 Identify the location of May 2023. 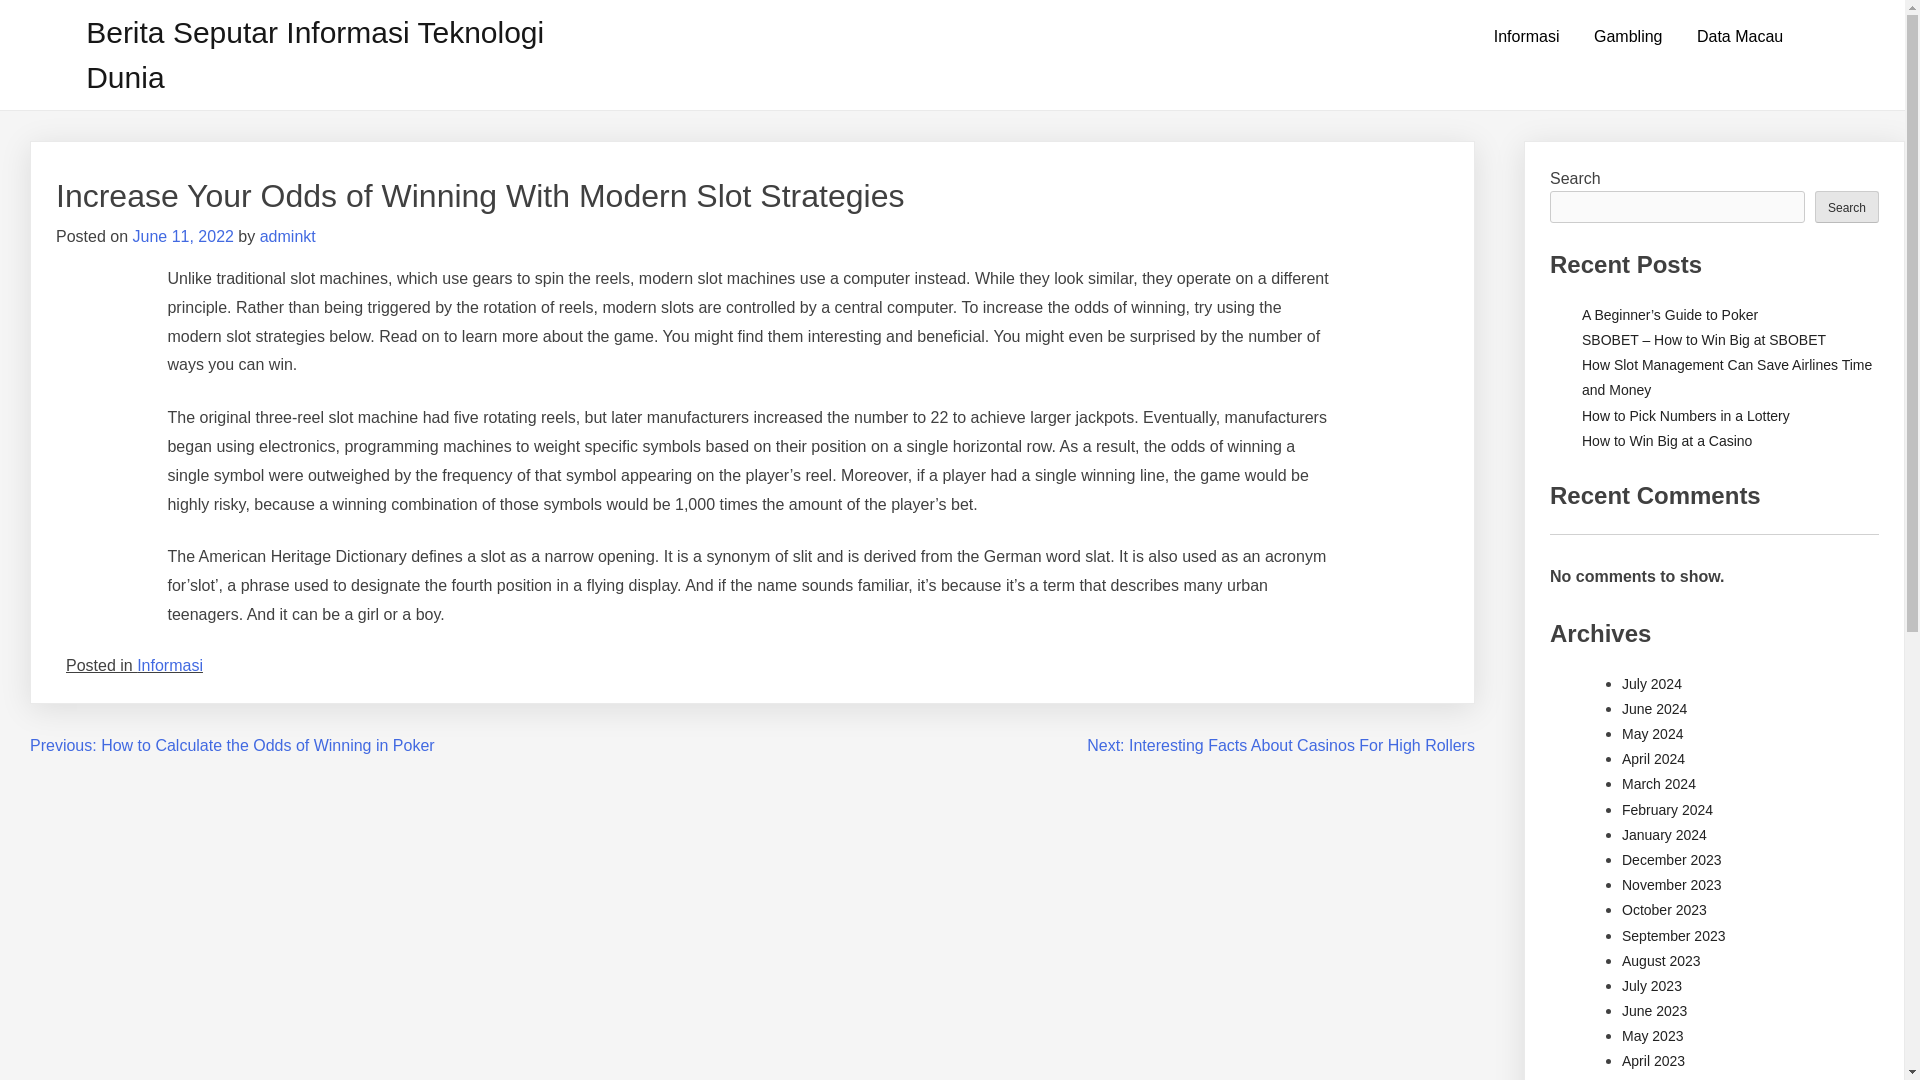
(1652, 1036).